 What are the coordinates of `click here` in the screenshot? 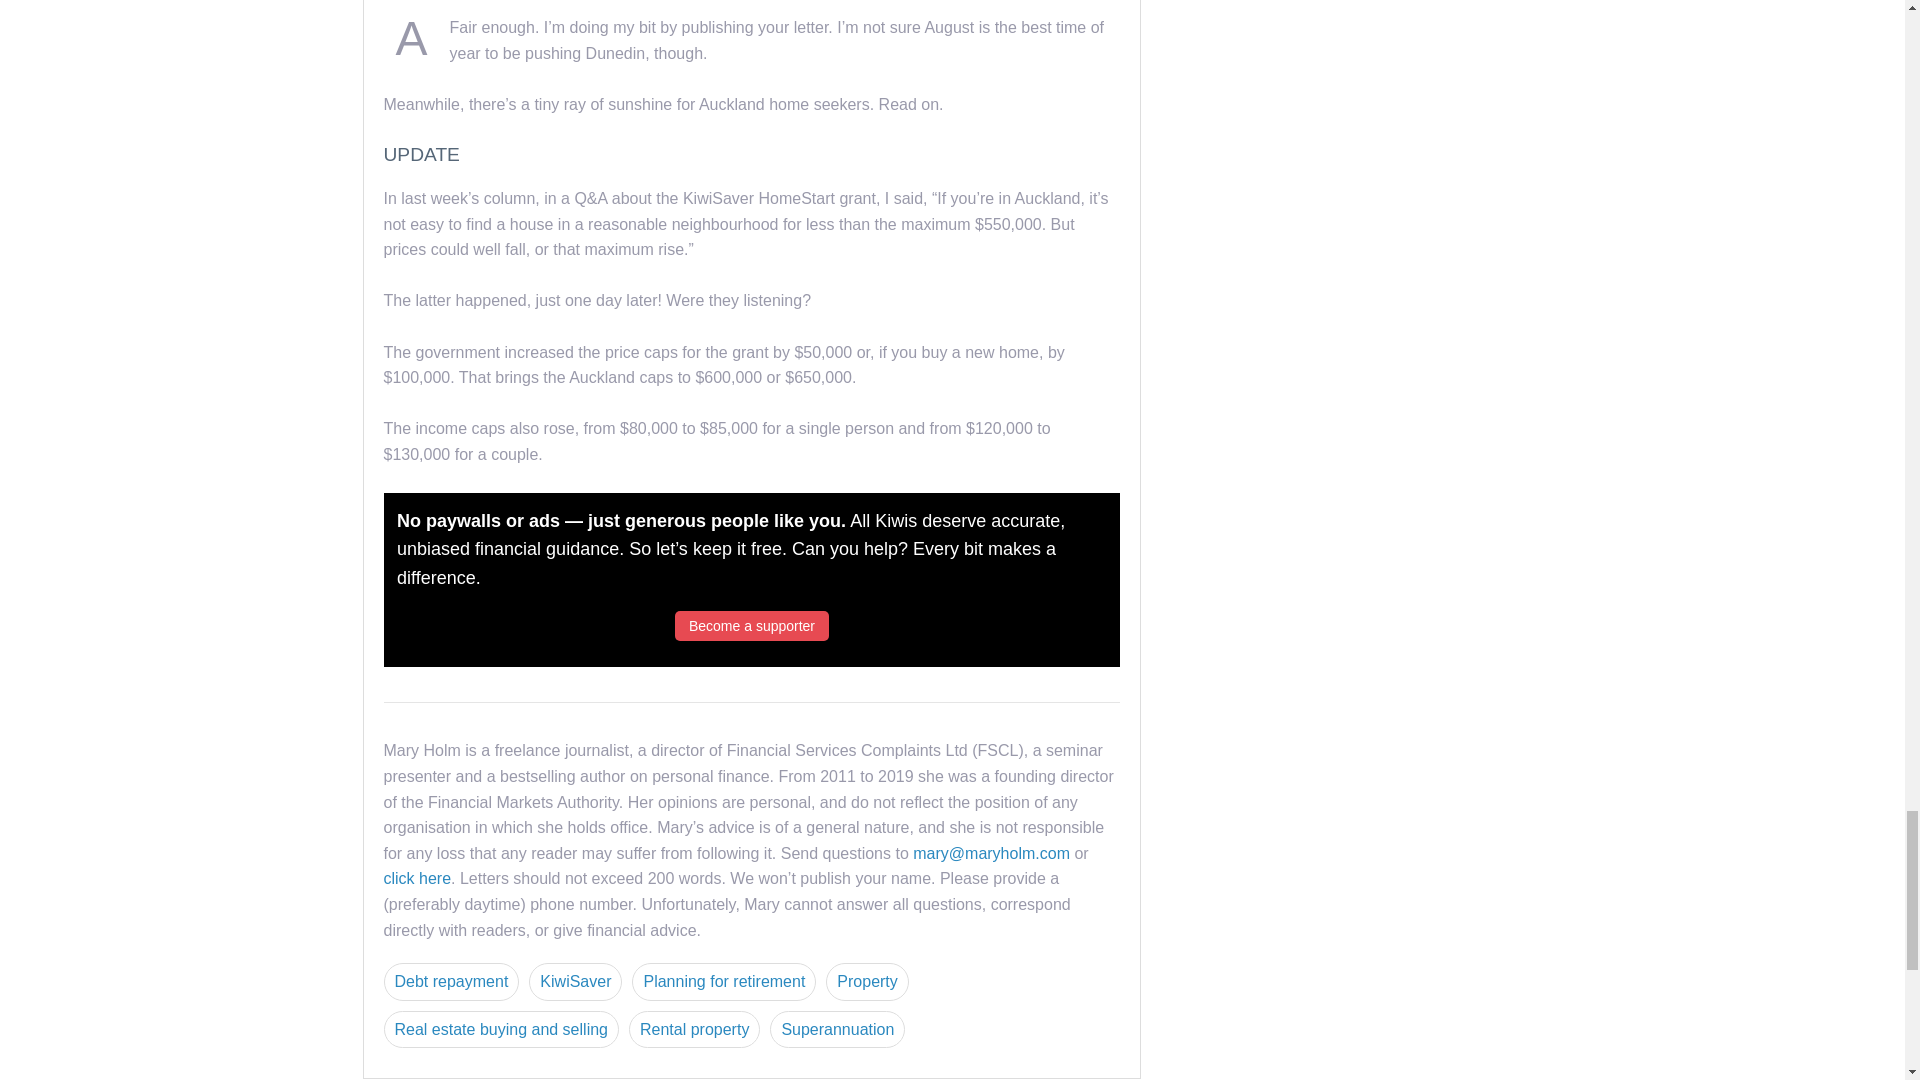 It's located at (418, 878).